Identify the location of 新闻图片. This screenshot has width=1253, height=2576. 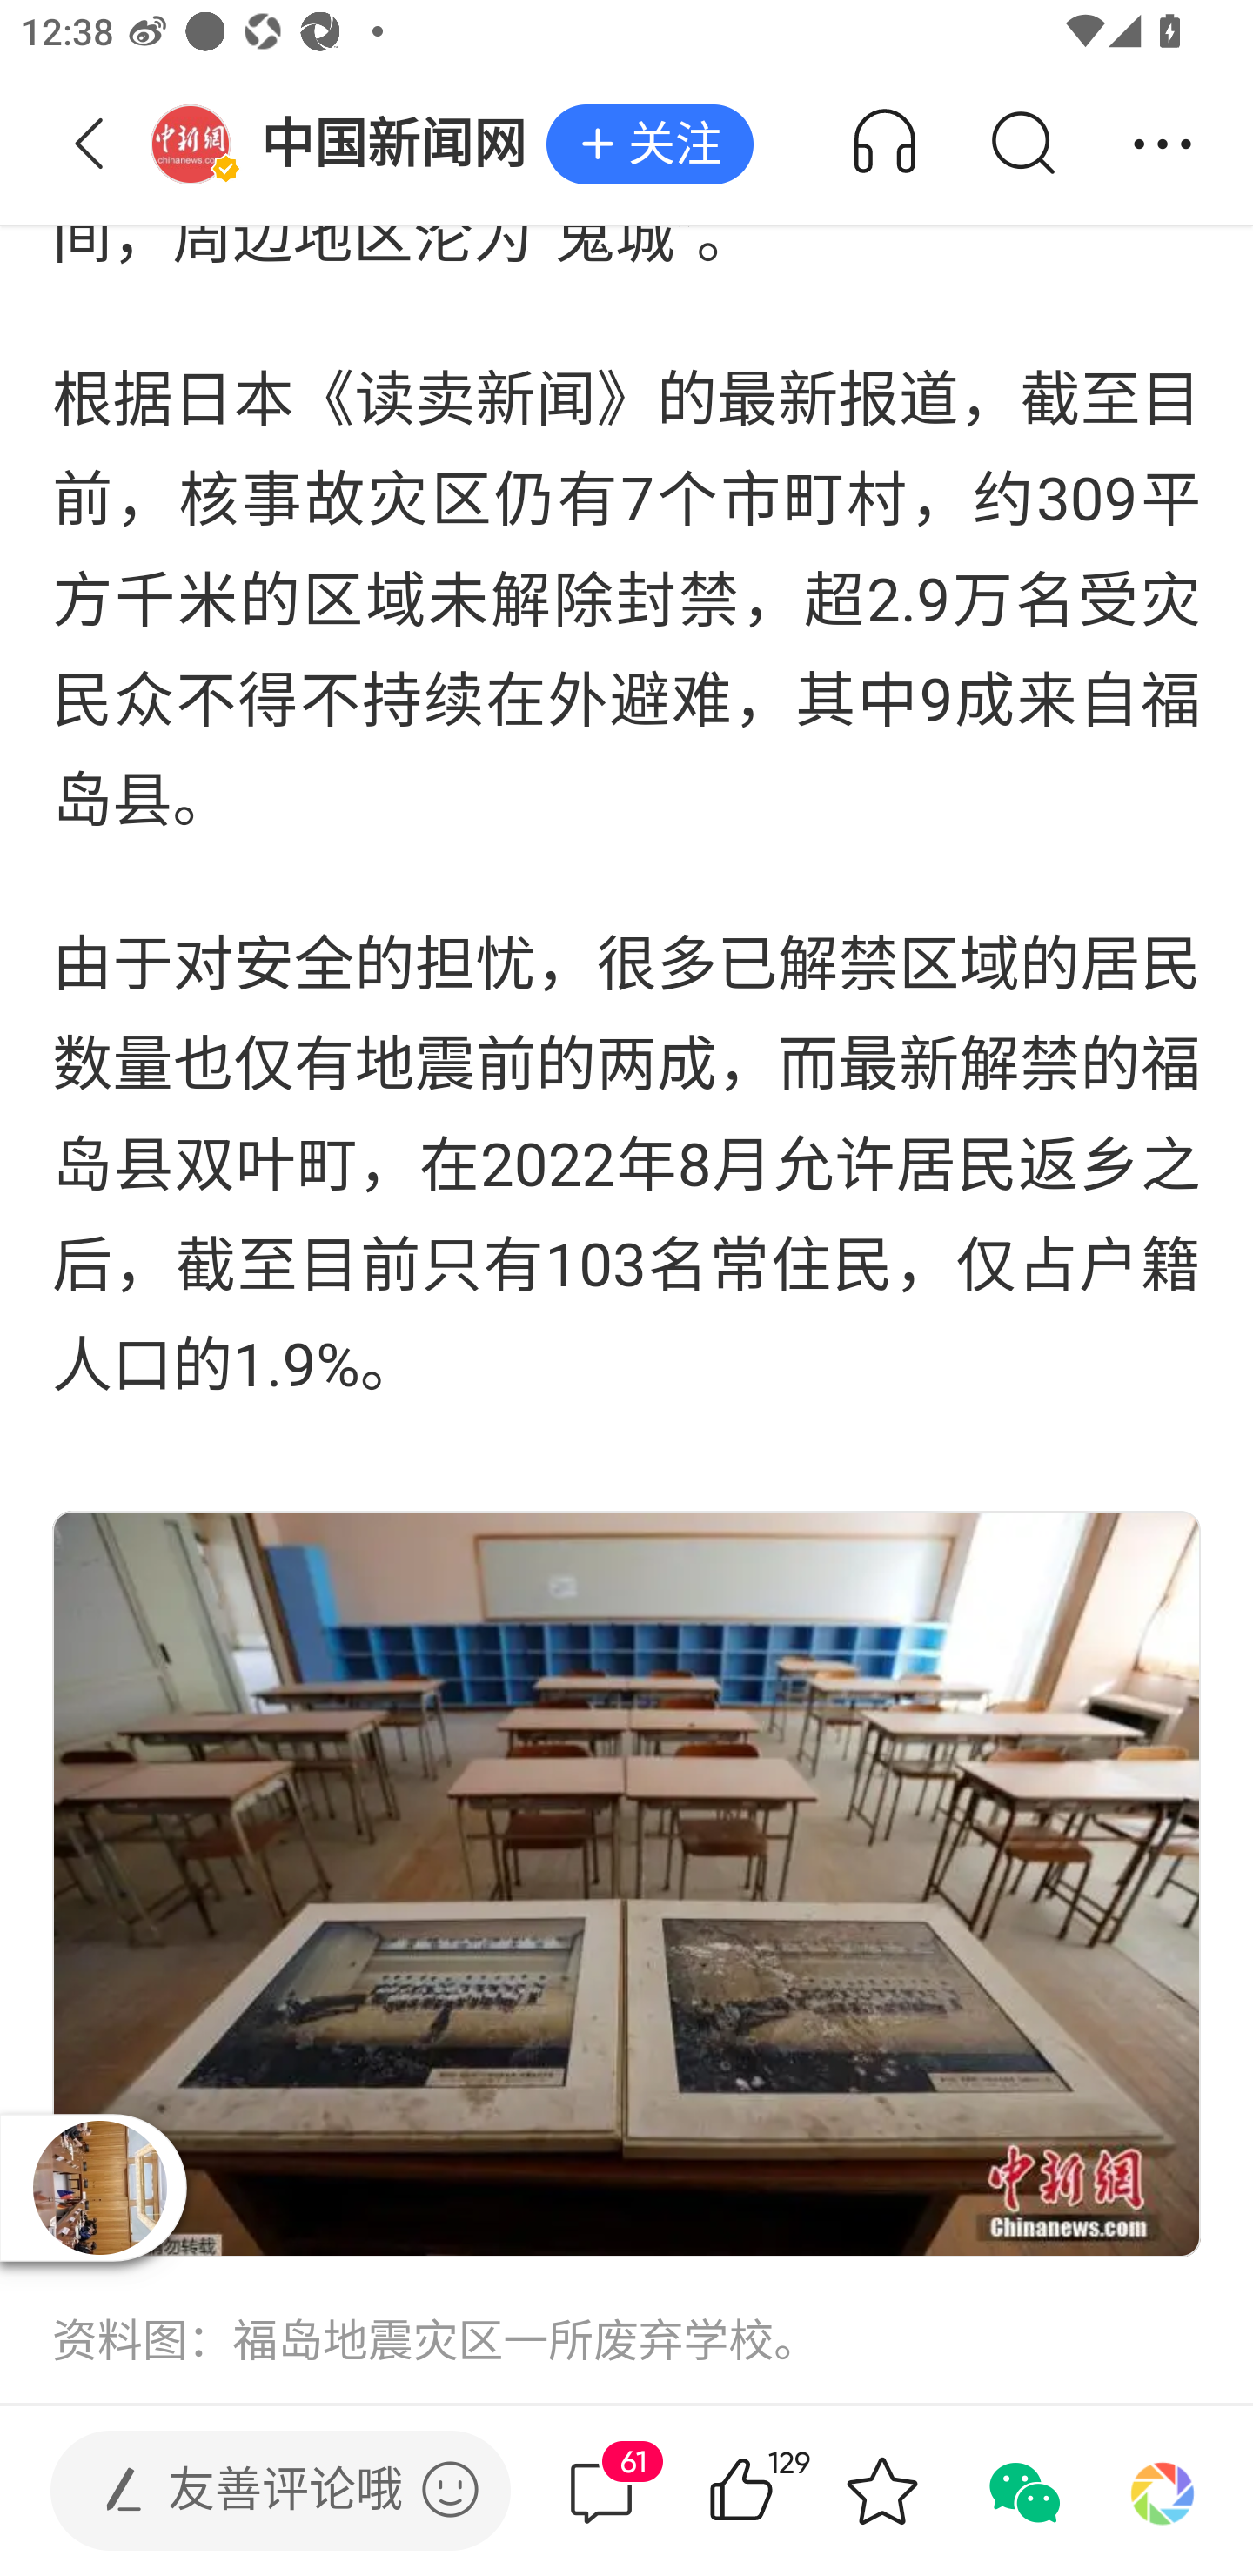
(626, 1882).